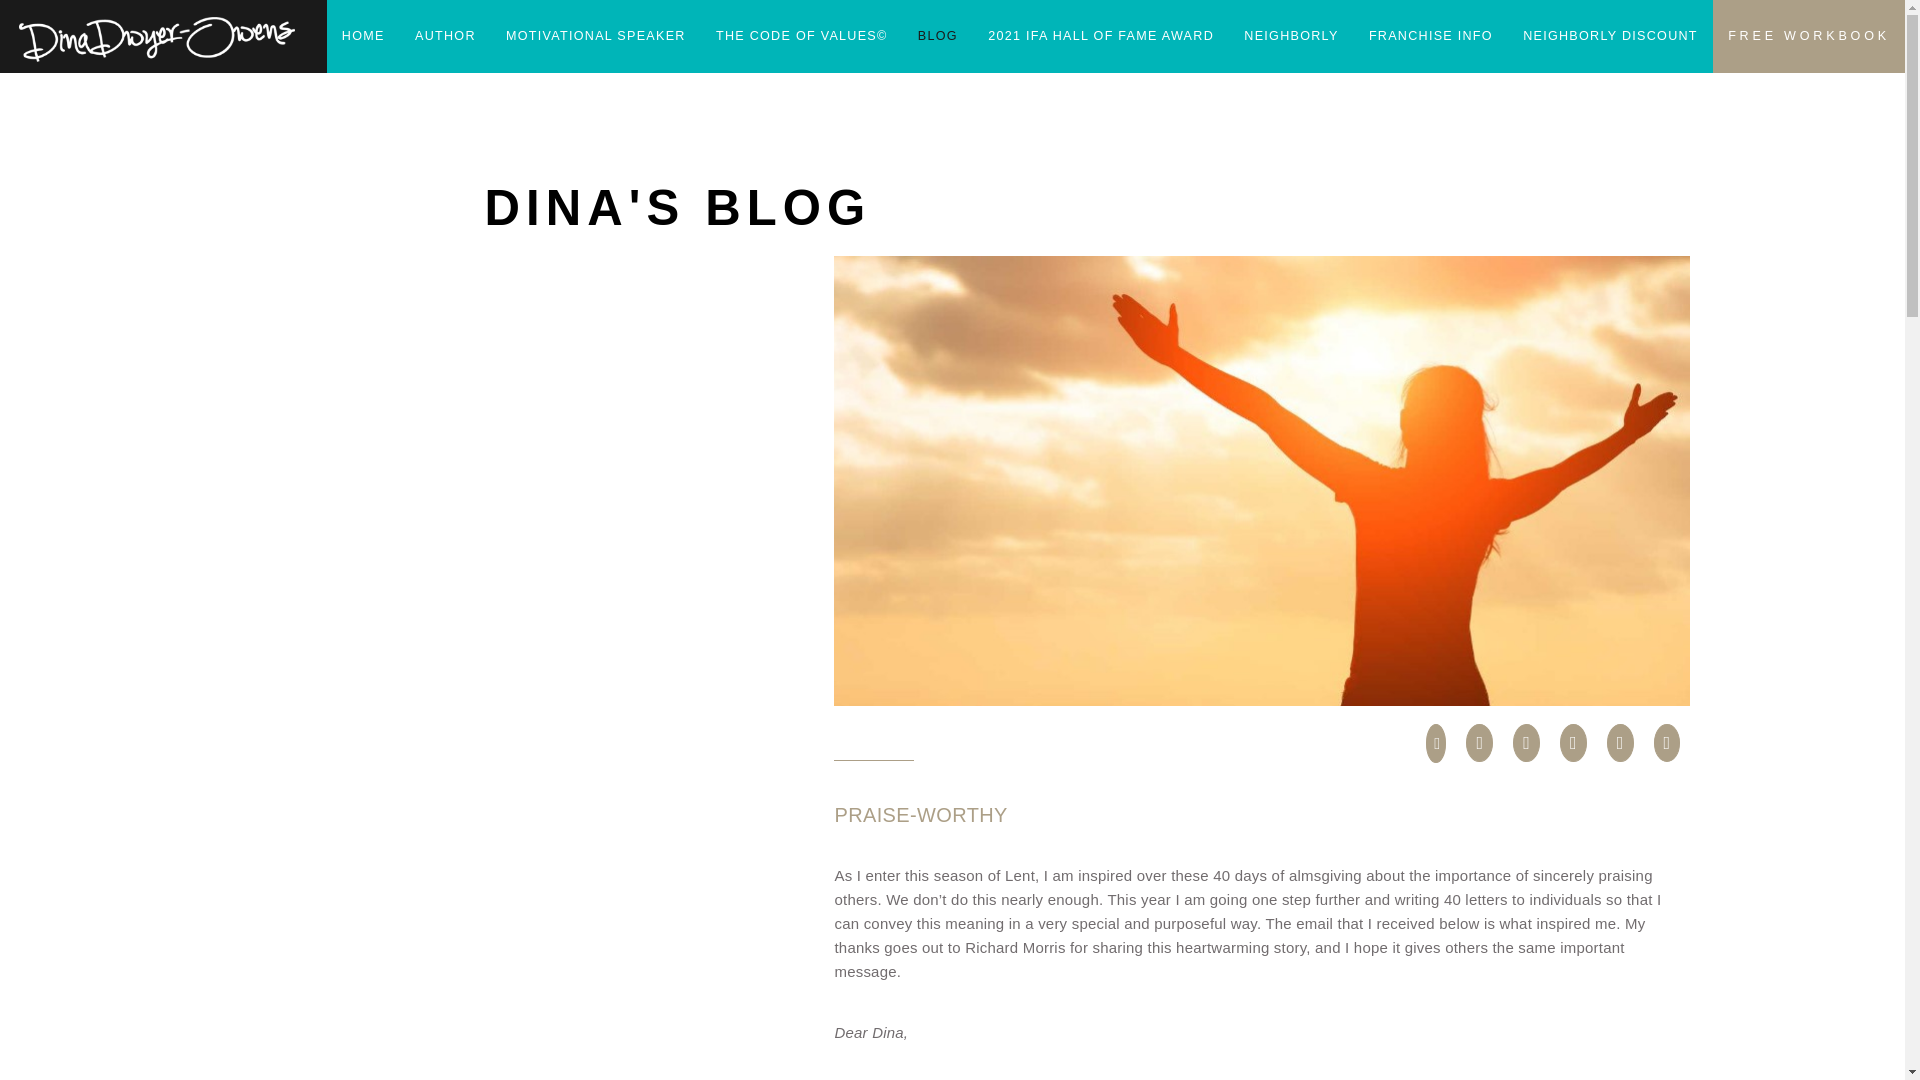  I want to click on Dina Dwyer-Owens, so click(157, 39).